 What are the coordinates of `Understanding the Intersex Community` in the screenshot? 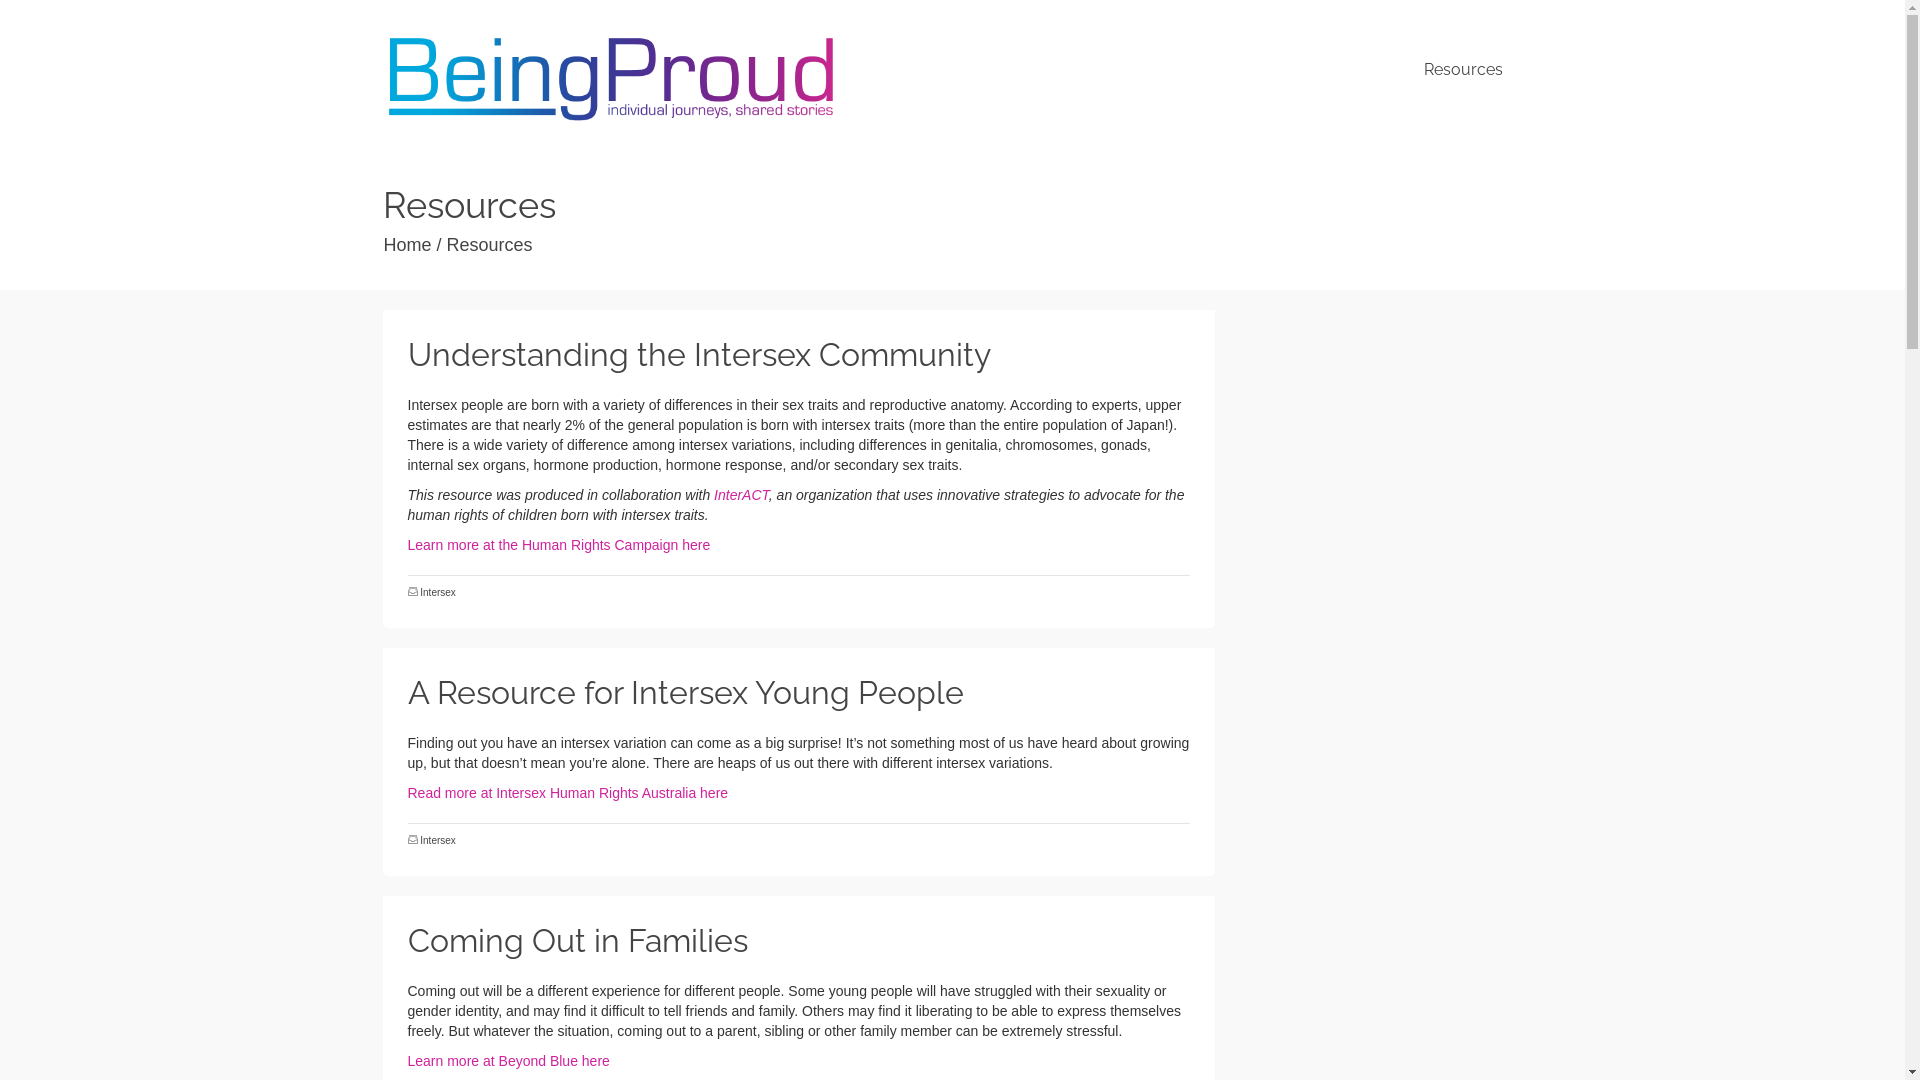 It's located at (800, 355).